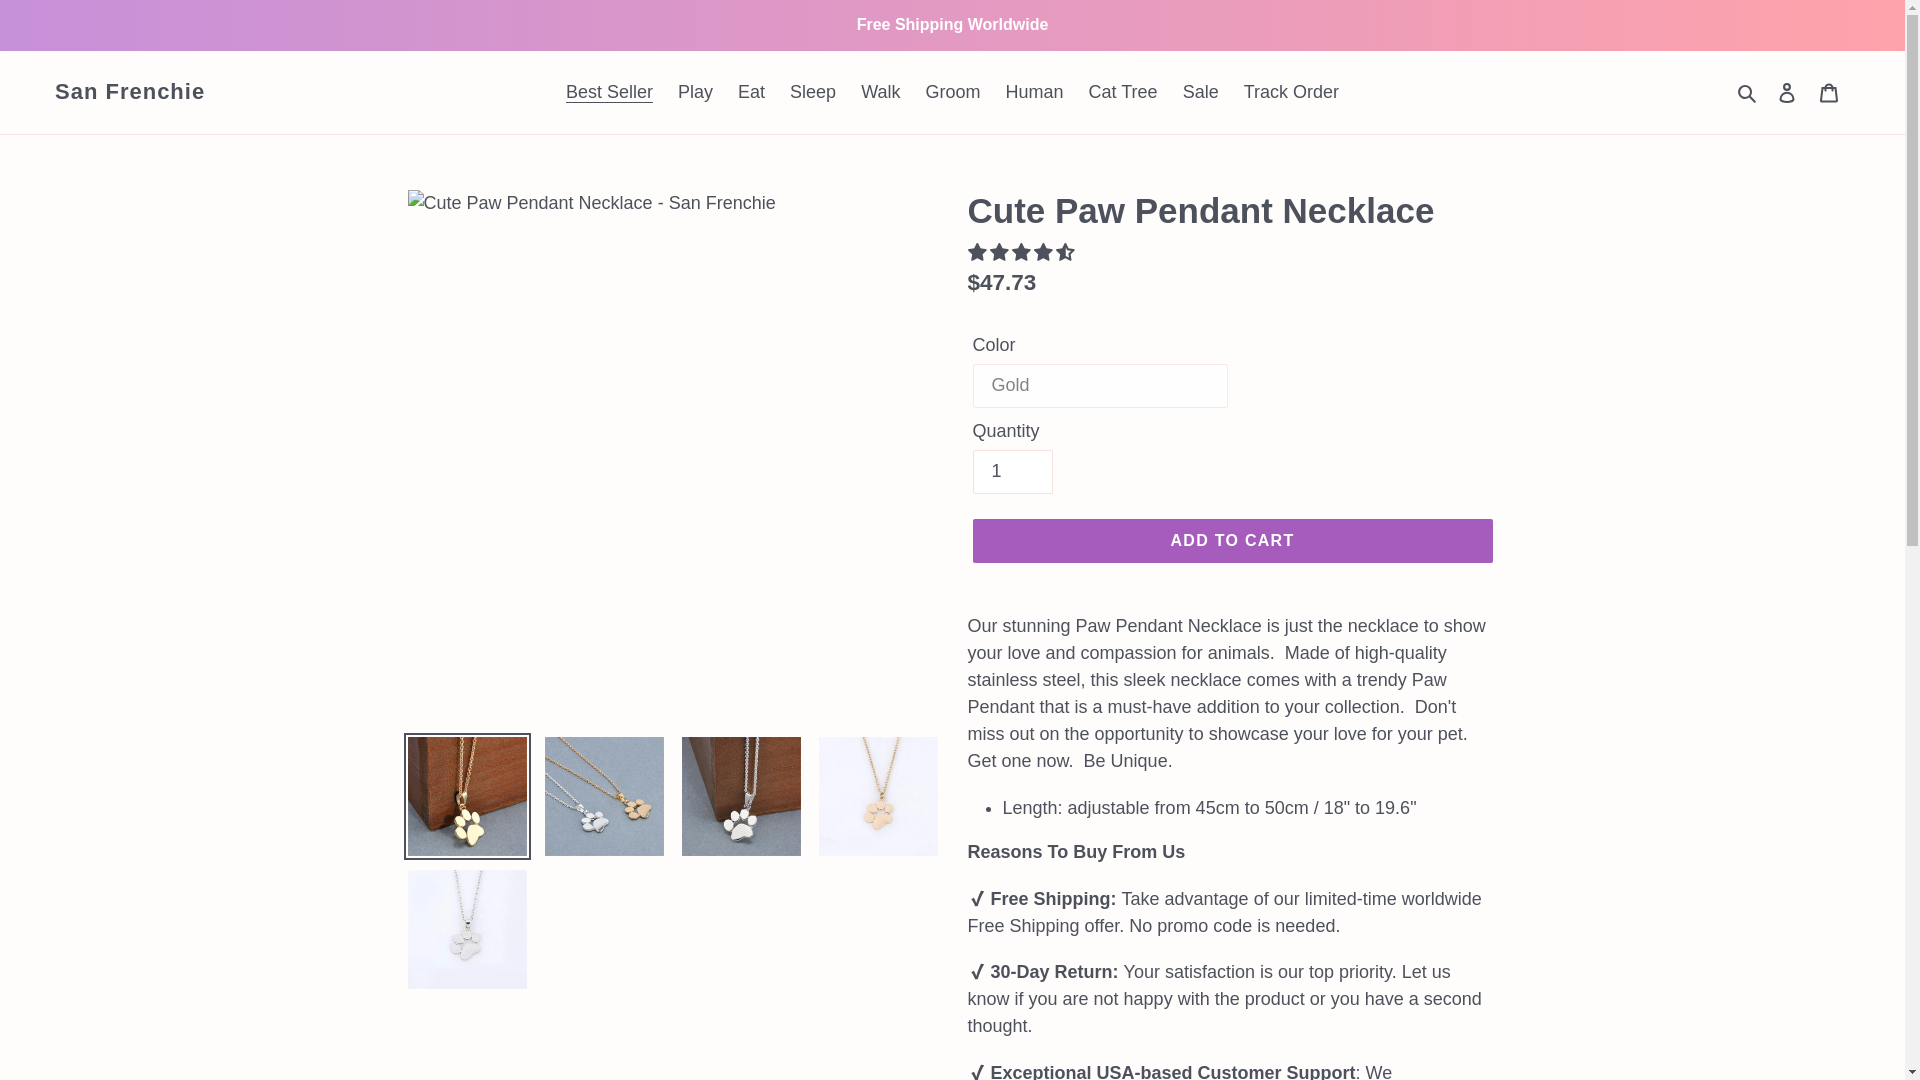  I want to click on Walk, so click(880, 92).